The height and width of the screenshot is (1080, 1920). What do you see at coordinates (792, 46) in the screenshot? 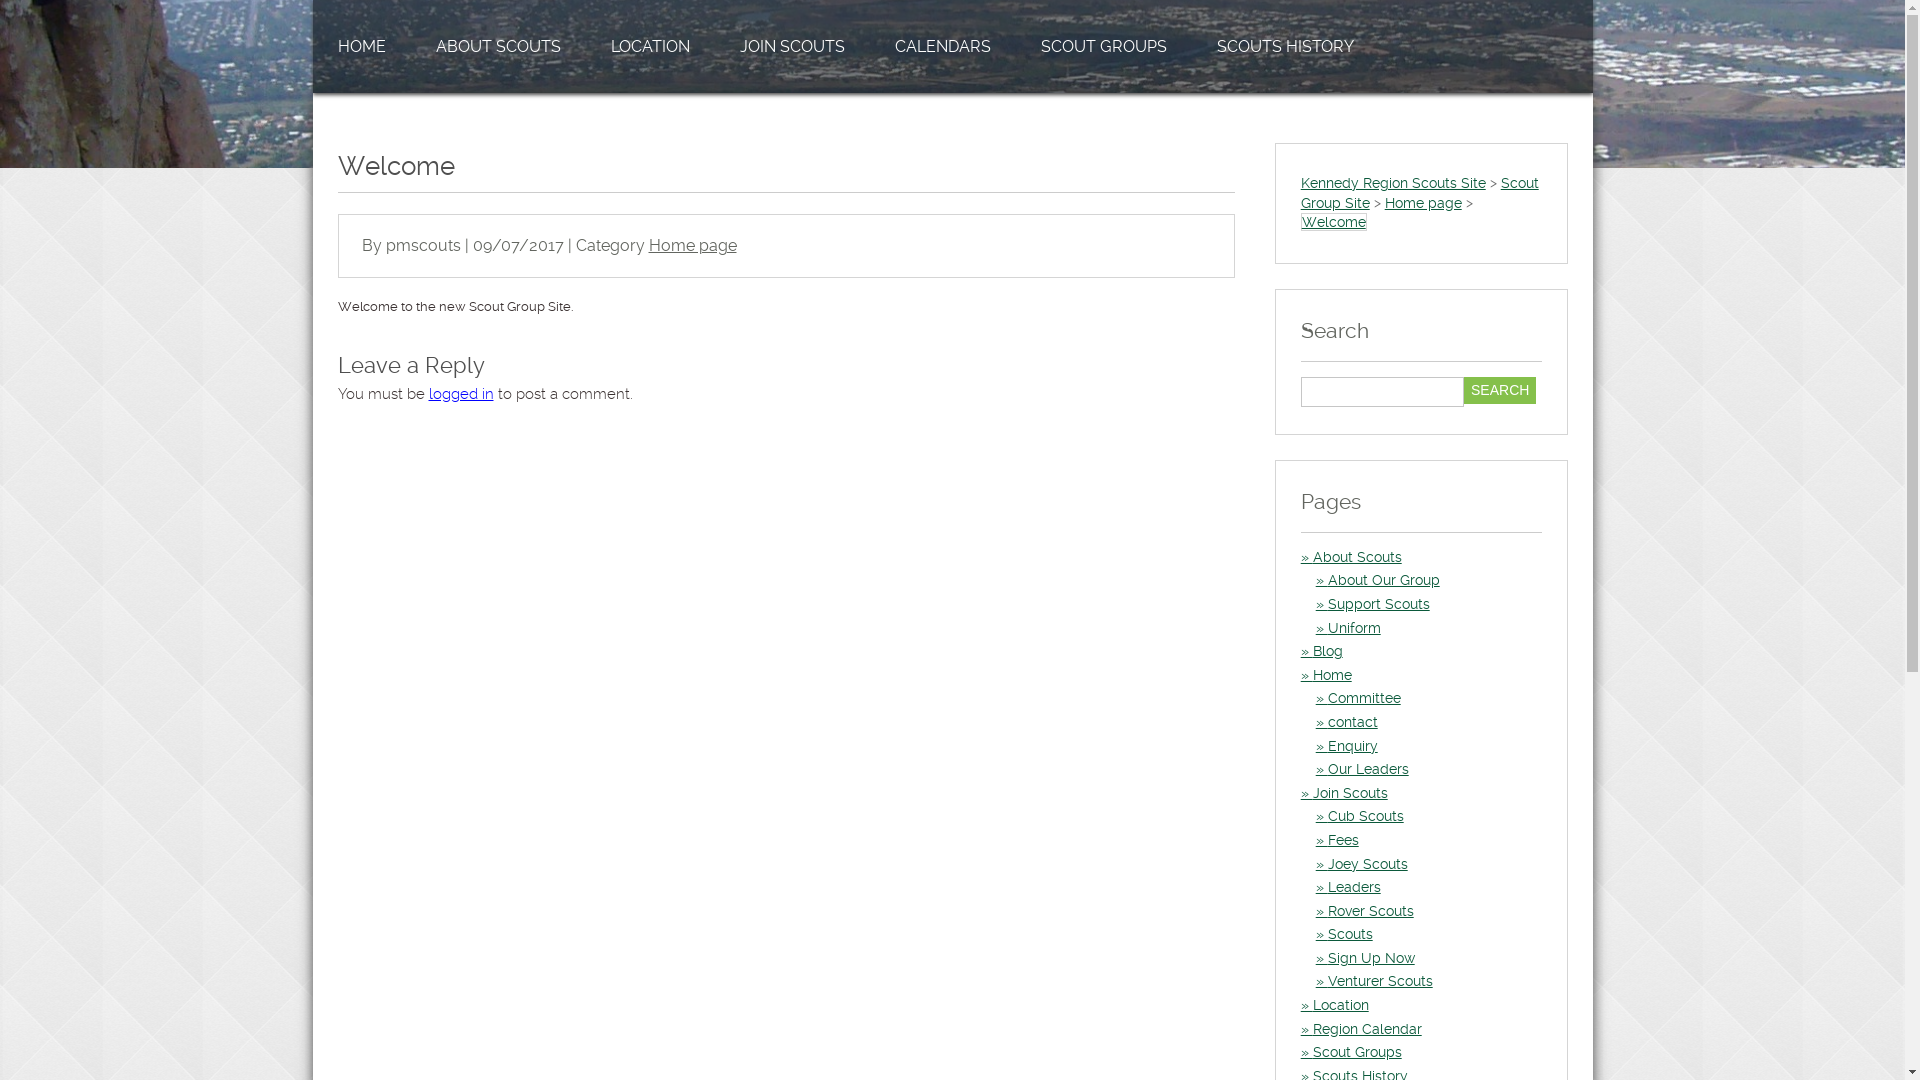
I see `JOIN SCOUTS` at bounding box center [792, 46].